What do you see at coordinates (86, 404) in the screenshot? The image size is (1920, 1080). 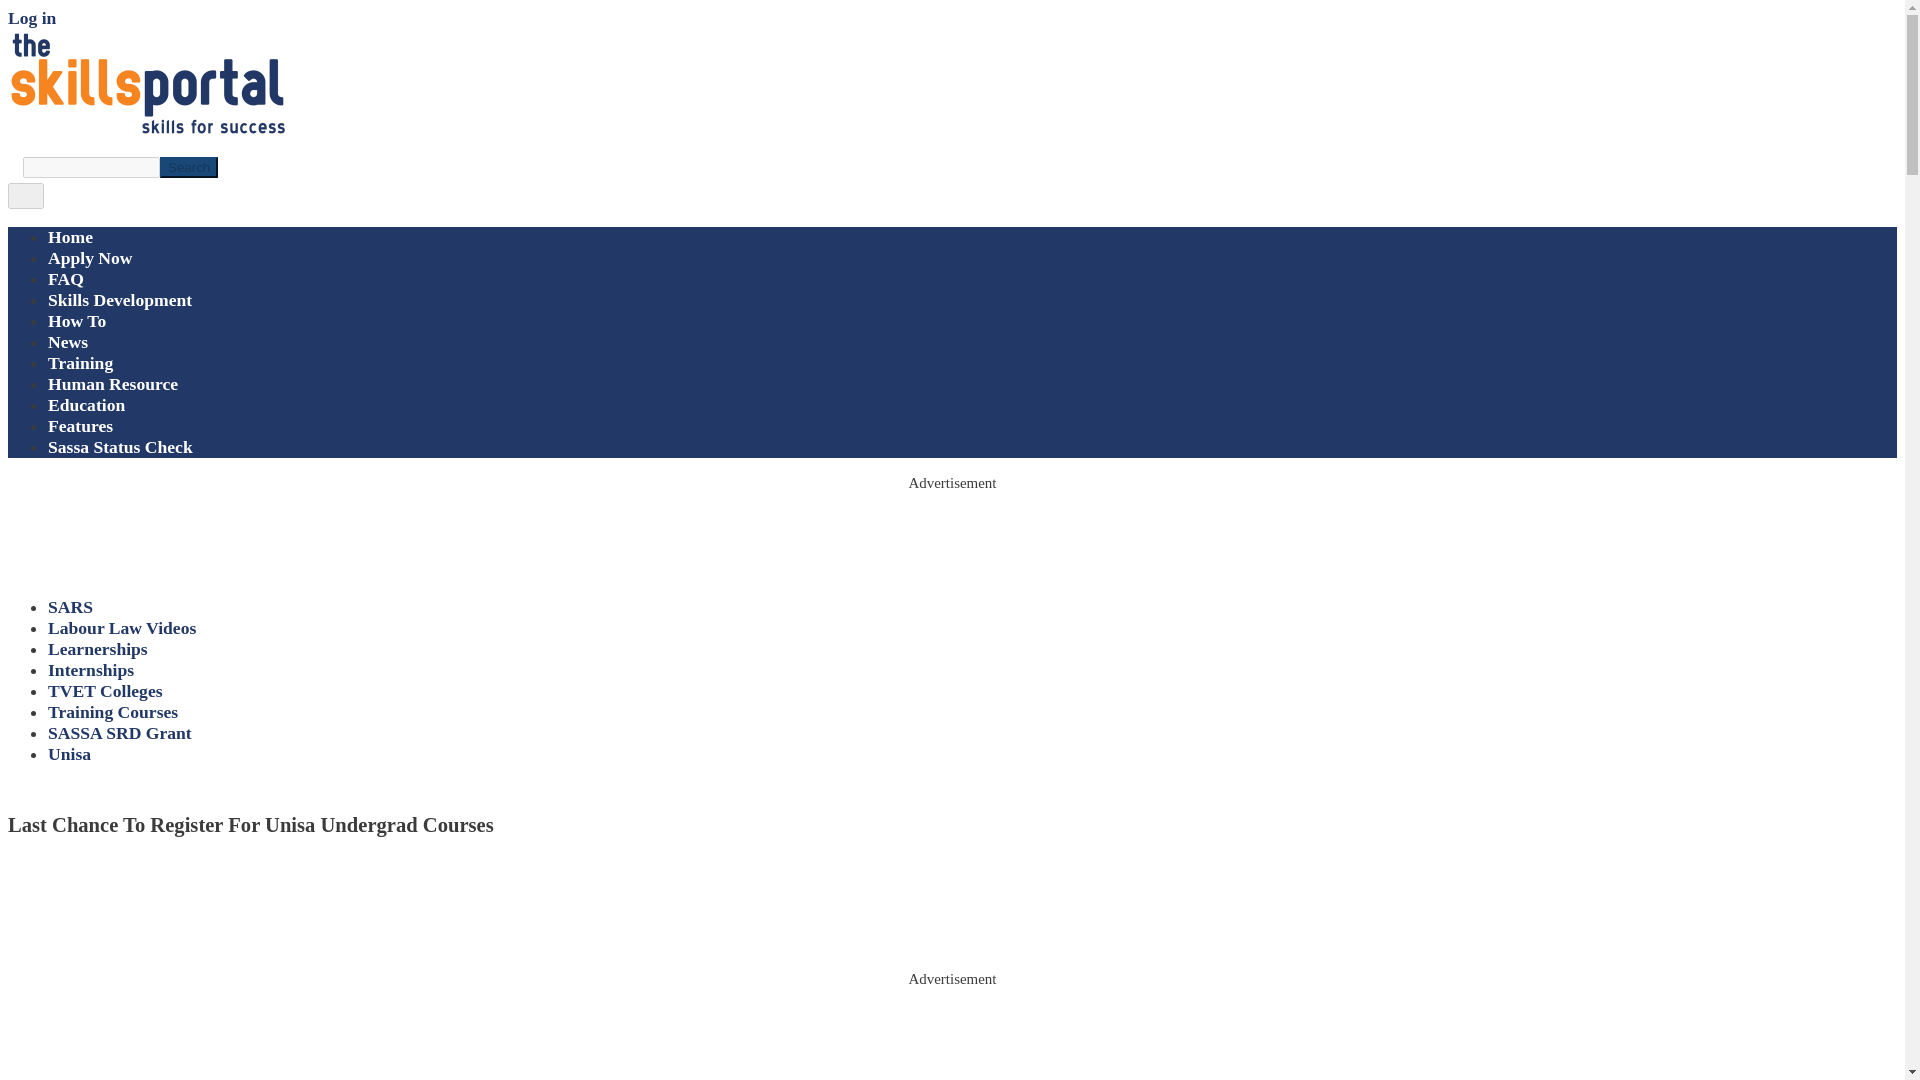 I see `Education` at bounding box center [86, 404].